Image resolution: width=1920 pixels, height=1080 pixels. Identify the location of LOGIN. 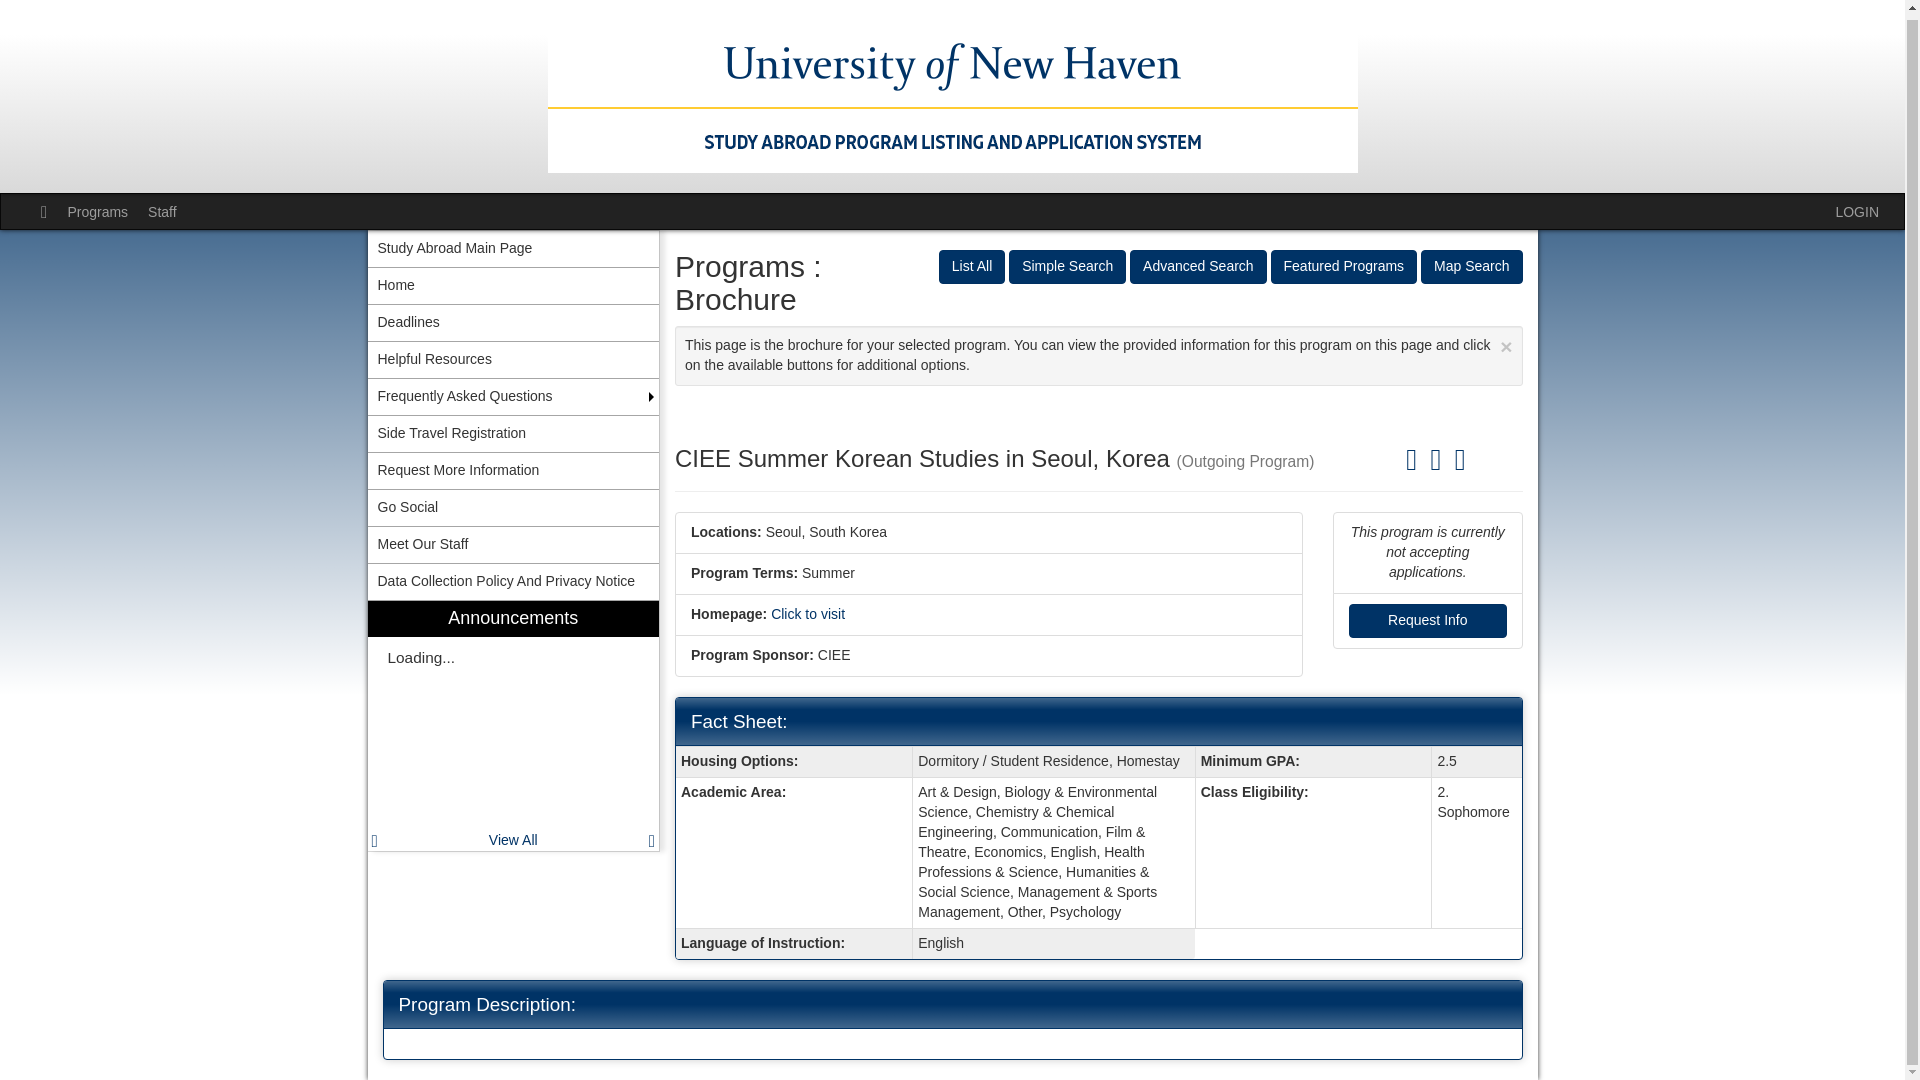
(1857, 211).